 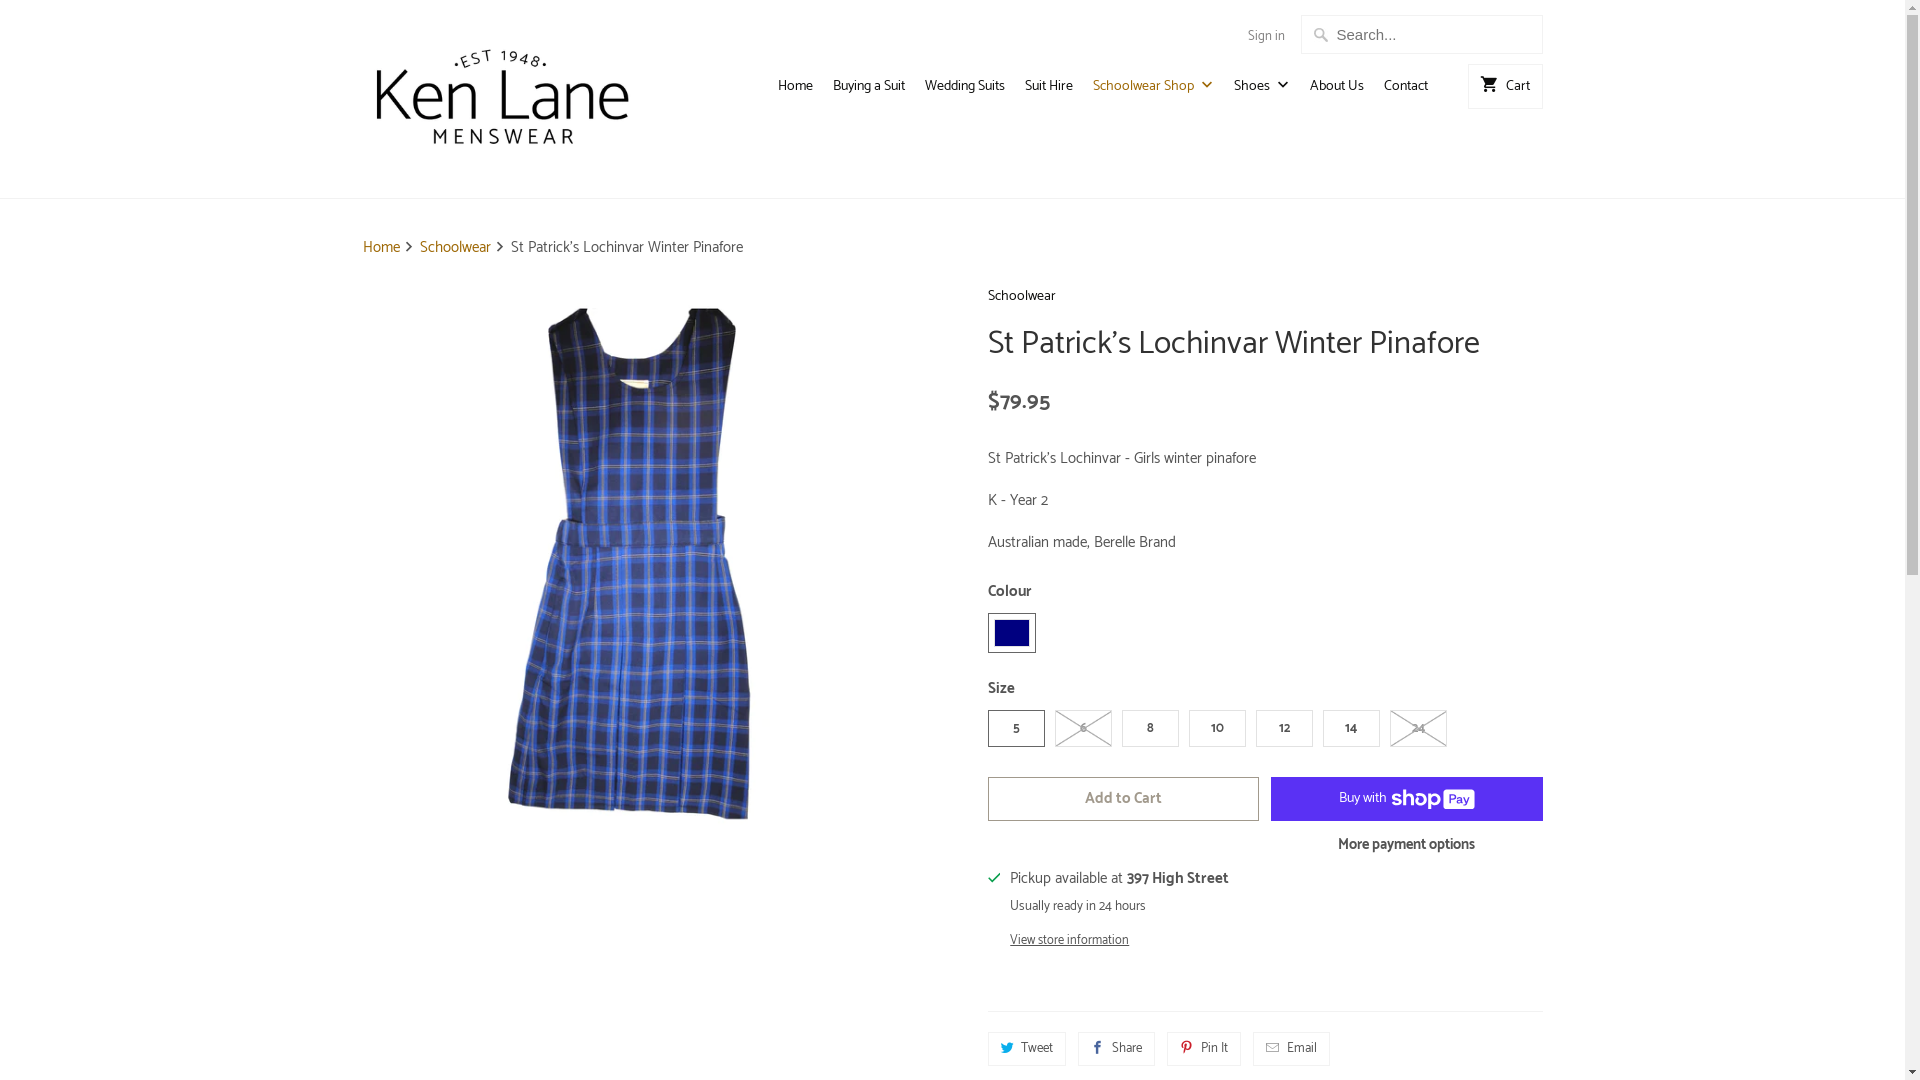 I want to click on About Us, so click(x=1337, y=92).